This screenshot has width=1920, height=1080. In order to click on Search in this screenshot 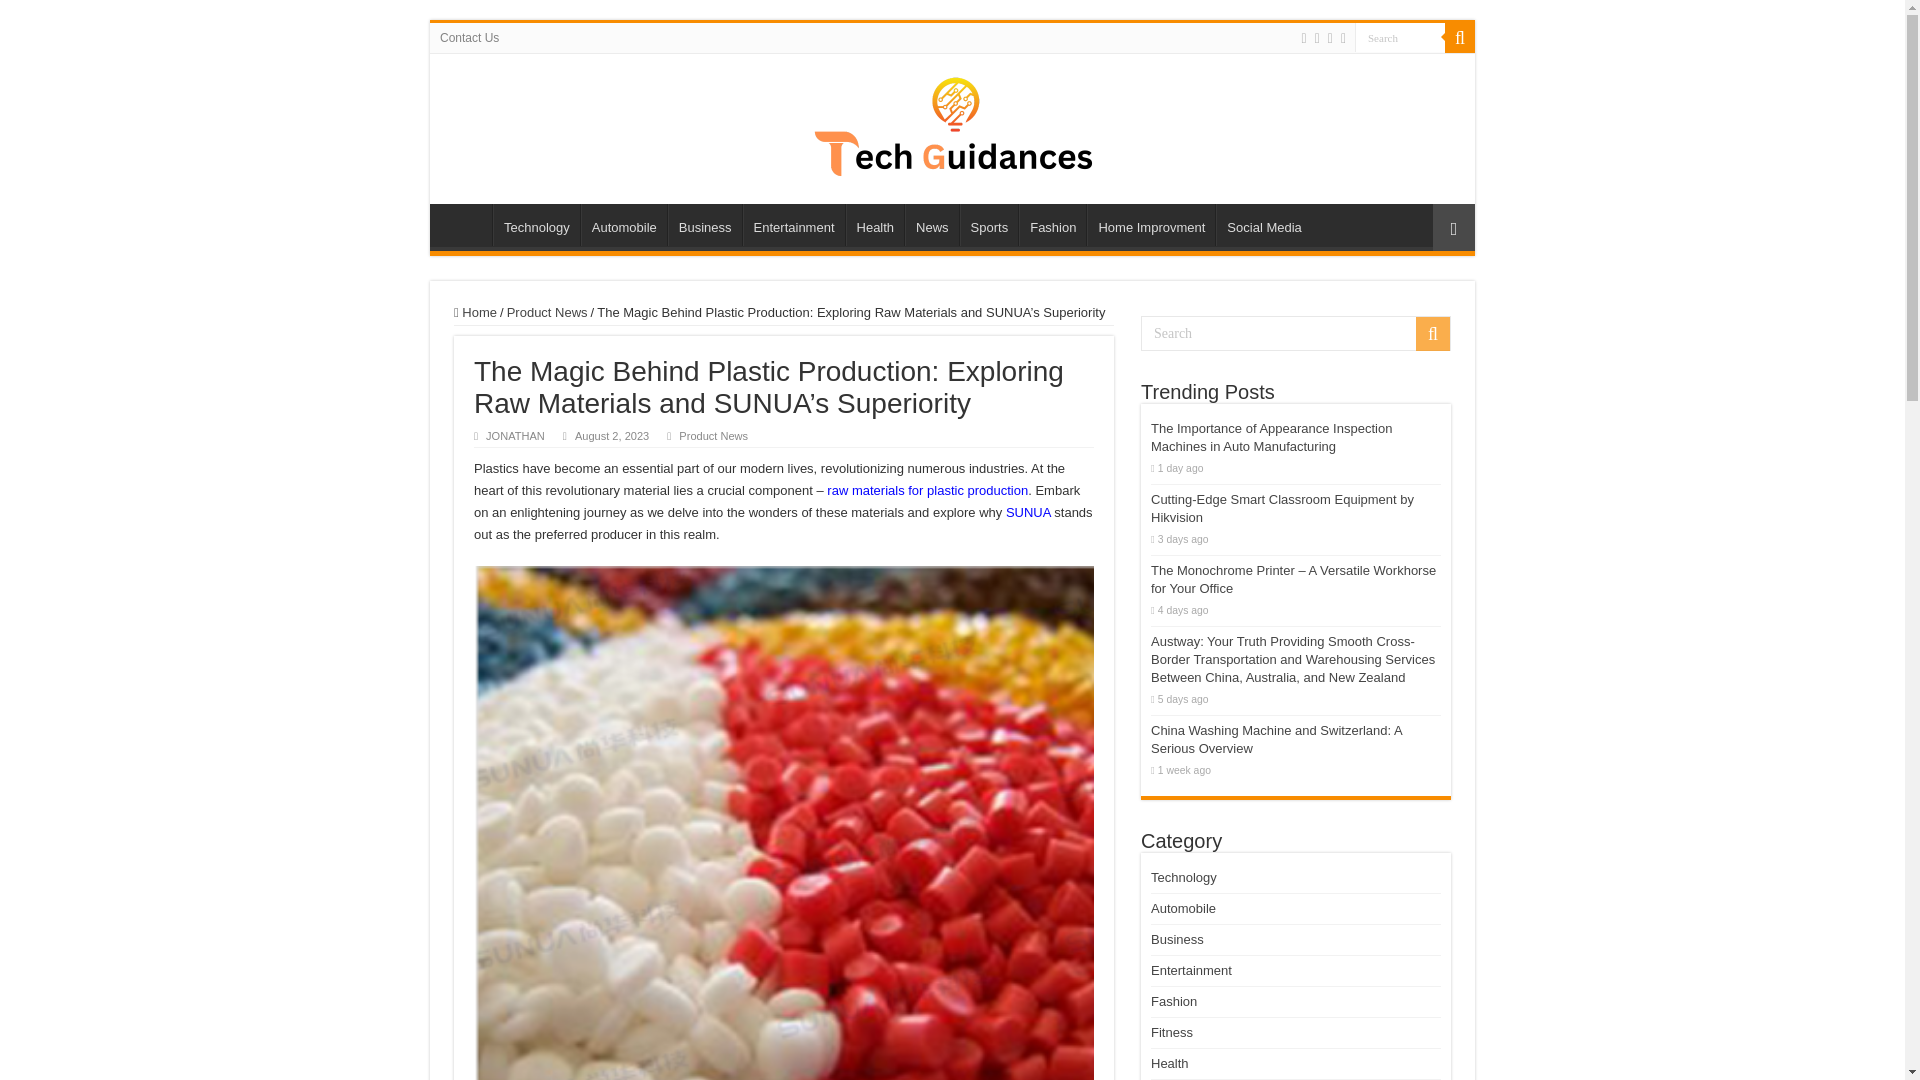, I will do `click(1400, 36)`.